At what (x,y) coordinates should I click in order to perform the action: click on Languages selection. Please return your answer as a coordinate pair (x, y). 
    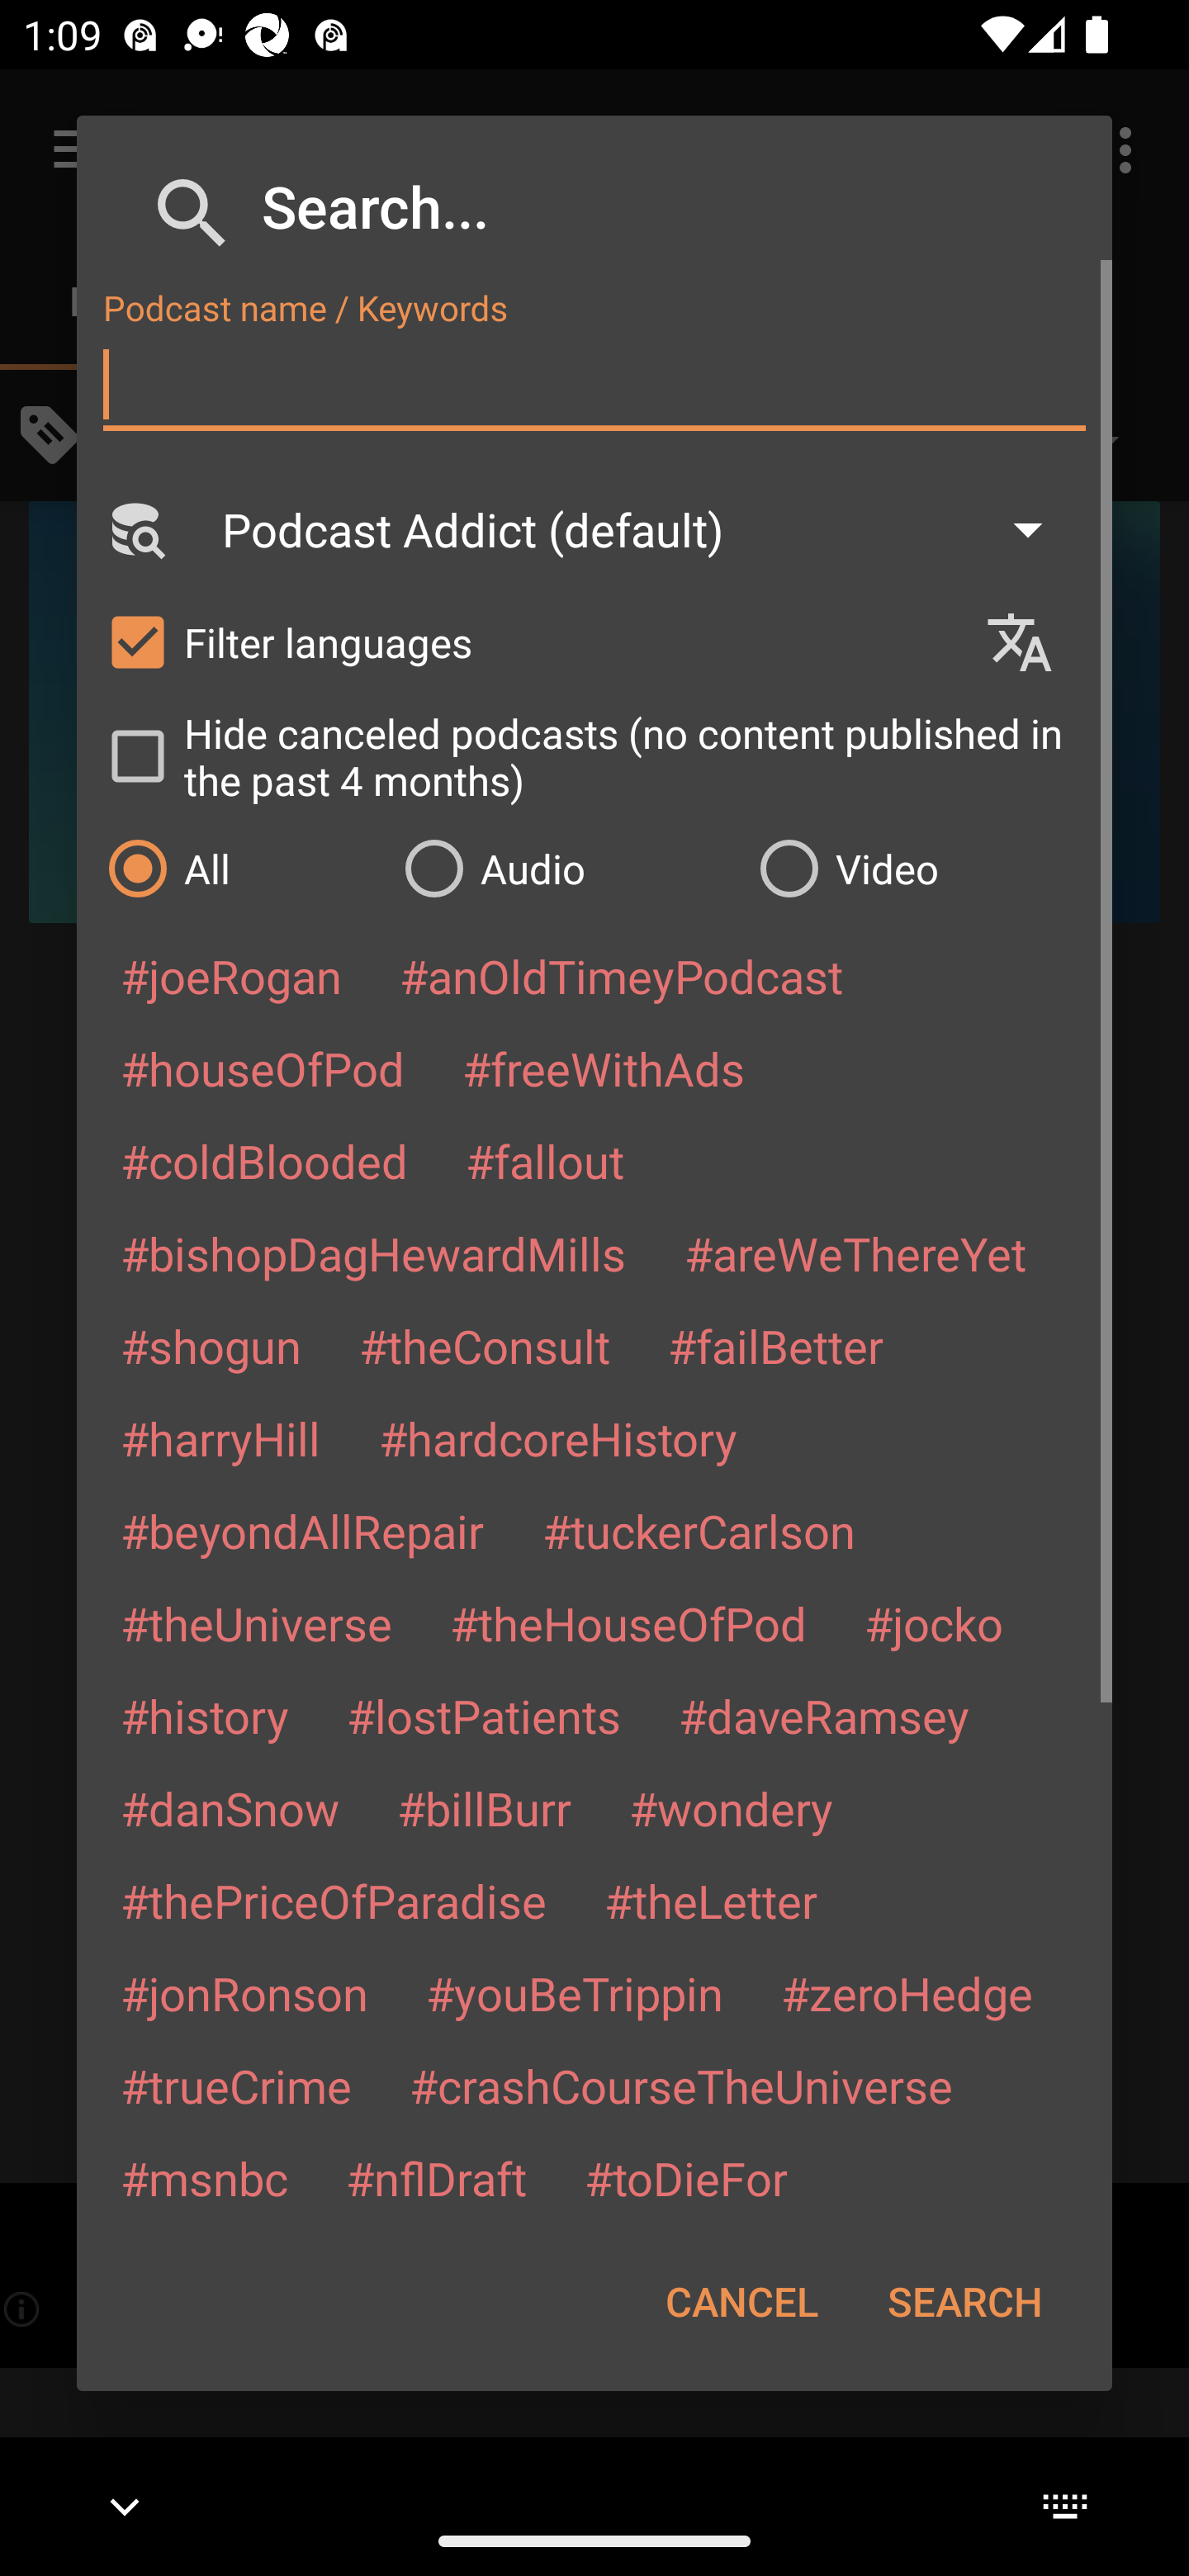
    Looking at the image, I should click on (1034, 642).